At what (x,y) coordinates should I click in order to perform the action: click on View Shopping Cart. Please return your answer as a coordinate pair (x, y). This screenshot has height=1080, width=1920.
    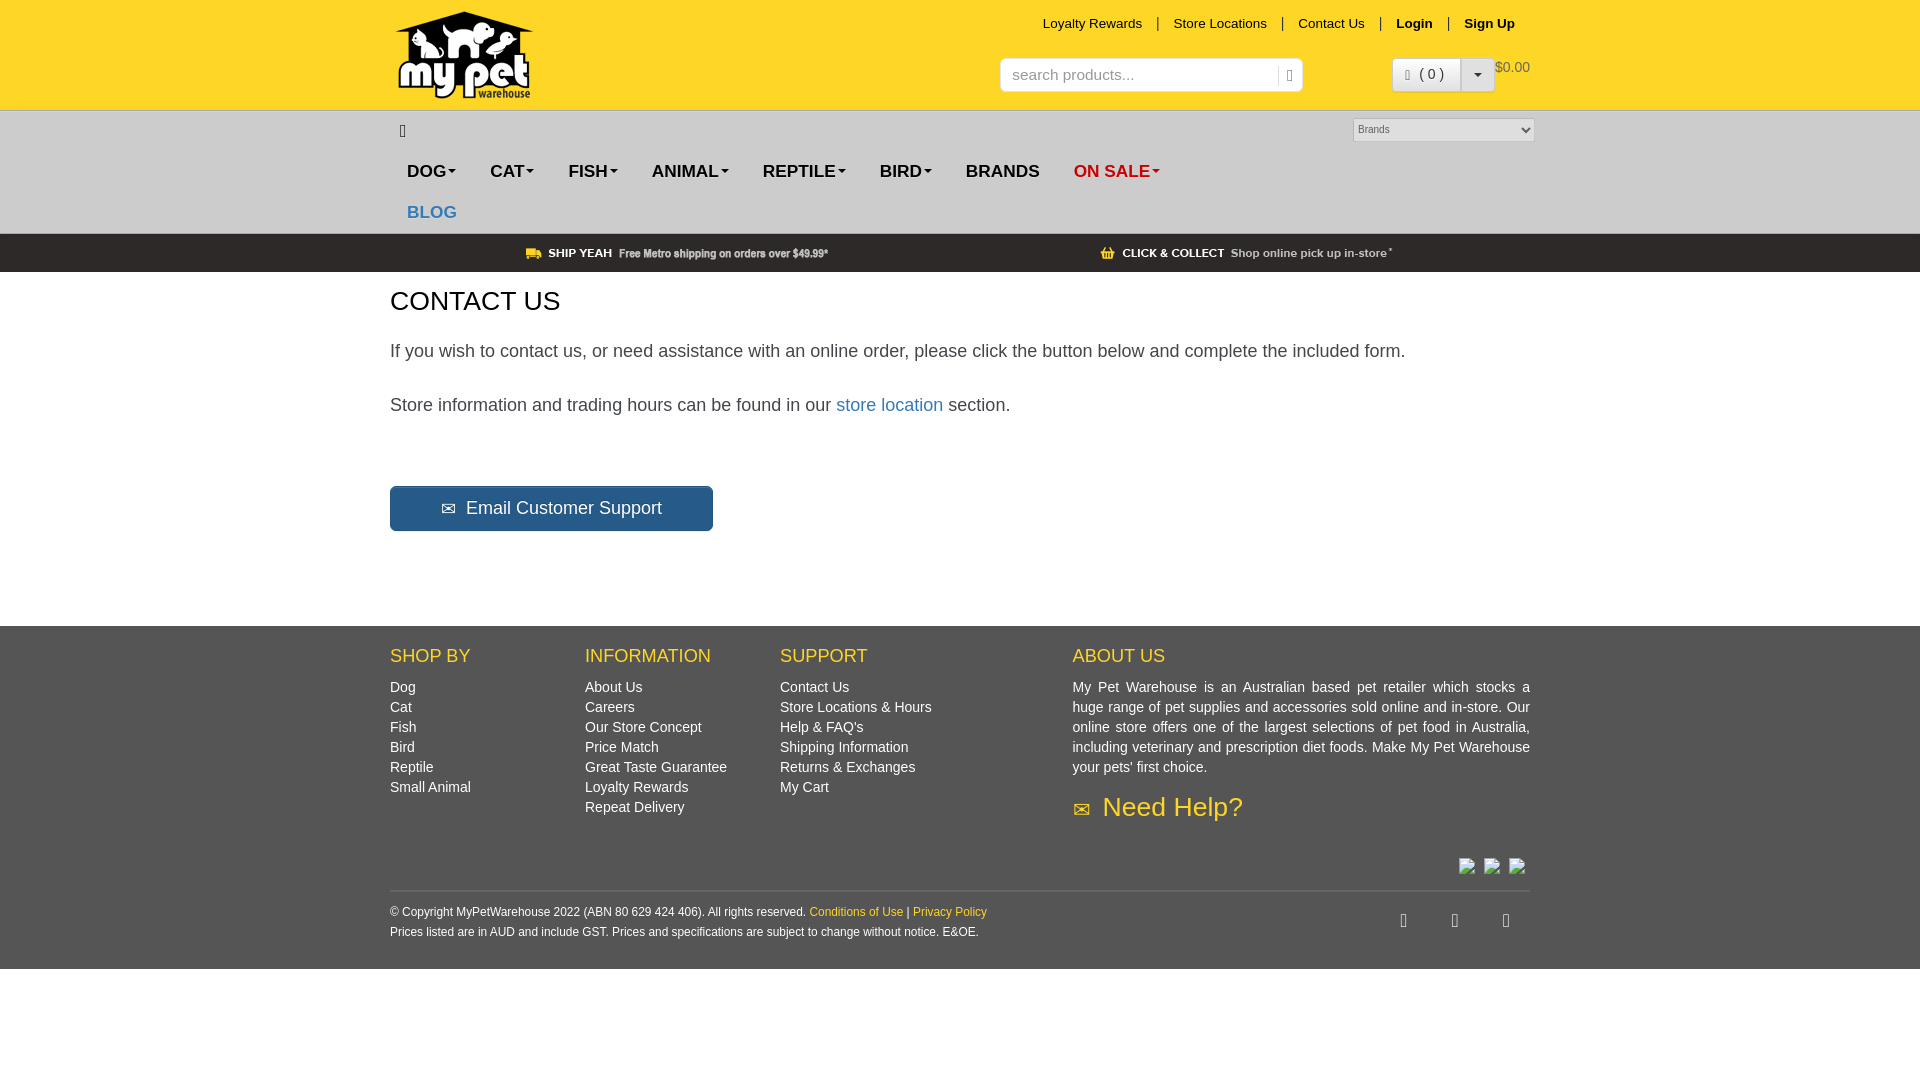
    Looking at the image, I should click on (1512, 66).